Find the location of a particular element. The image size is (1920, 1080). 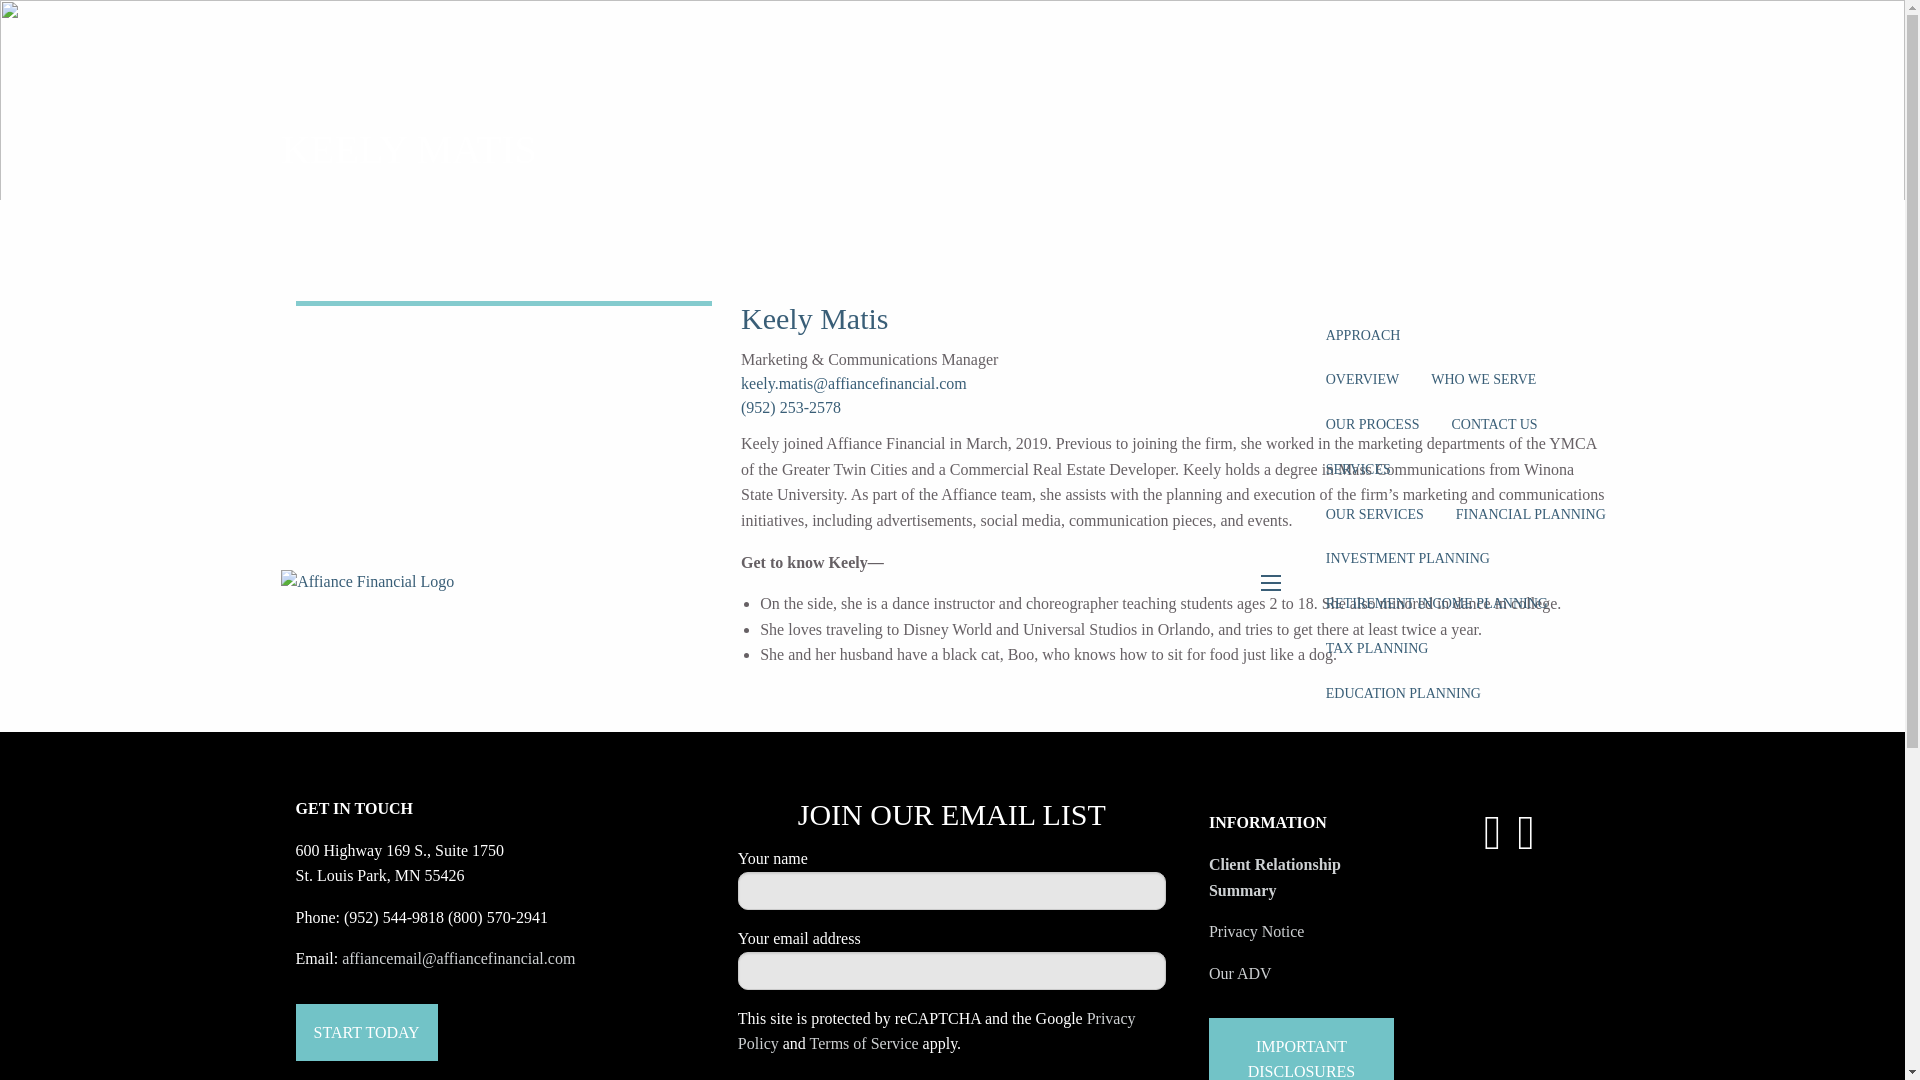

HOME is located at coordinates (1408, 22).